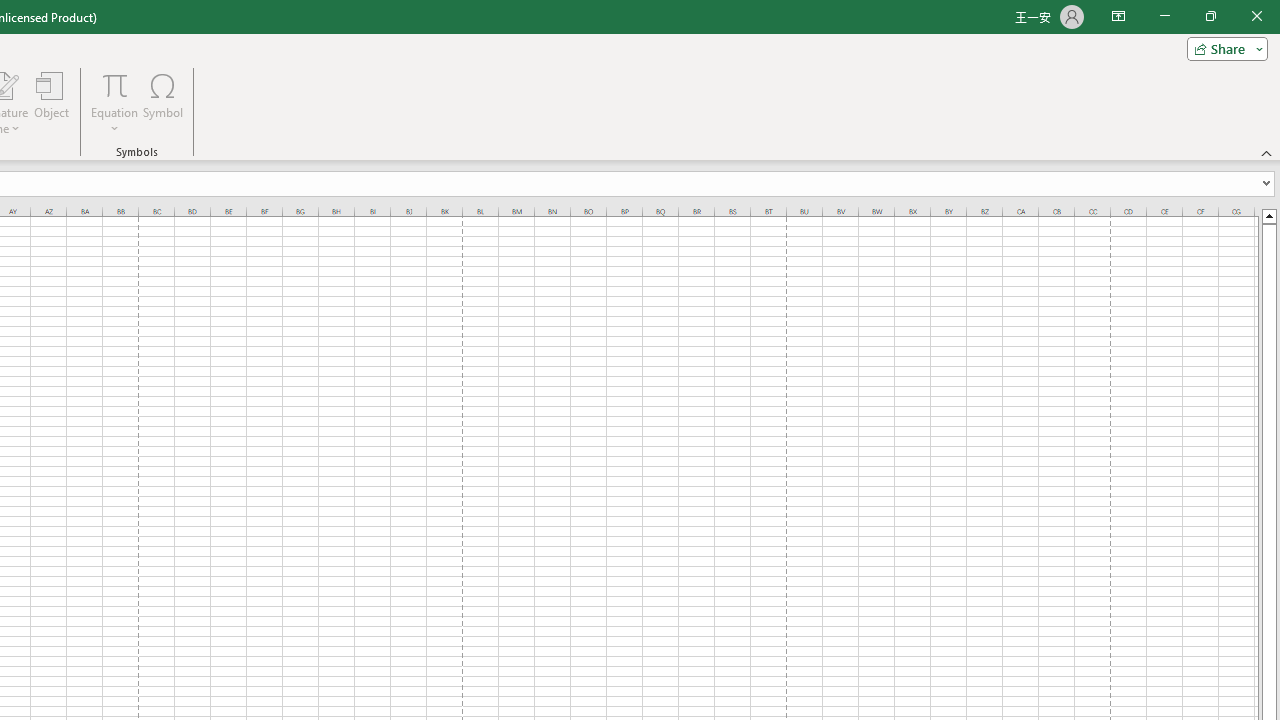 This screenshot has width=1280, height=720. Describe the element at coordinates (114, 102) in the screenshot. I see `Equation` at that location.